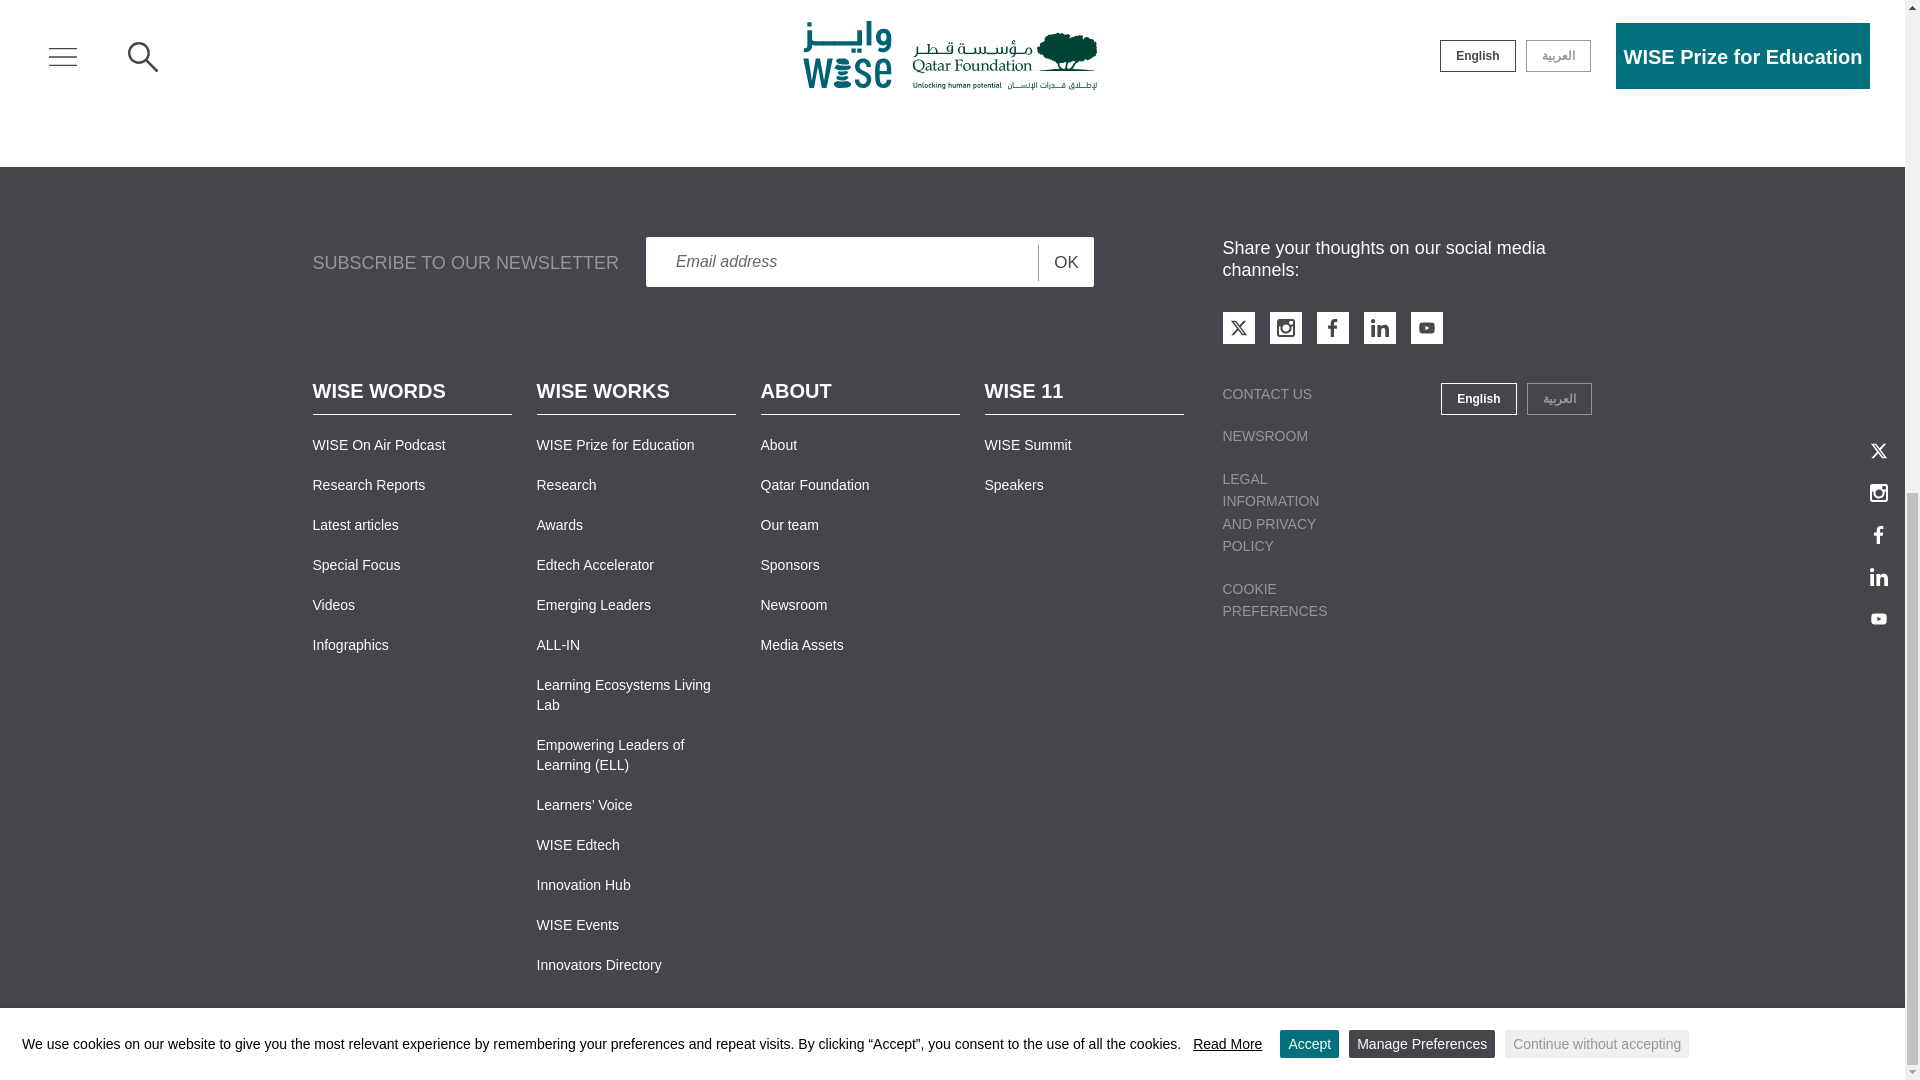 The image size is (1920, 1080). What do you see at coordinates (1066, 262) in the screenshot?
I see `OK` at bounding box center [1066, 262].